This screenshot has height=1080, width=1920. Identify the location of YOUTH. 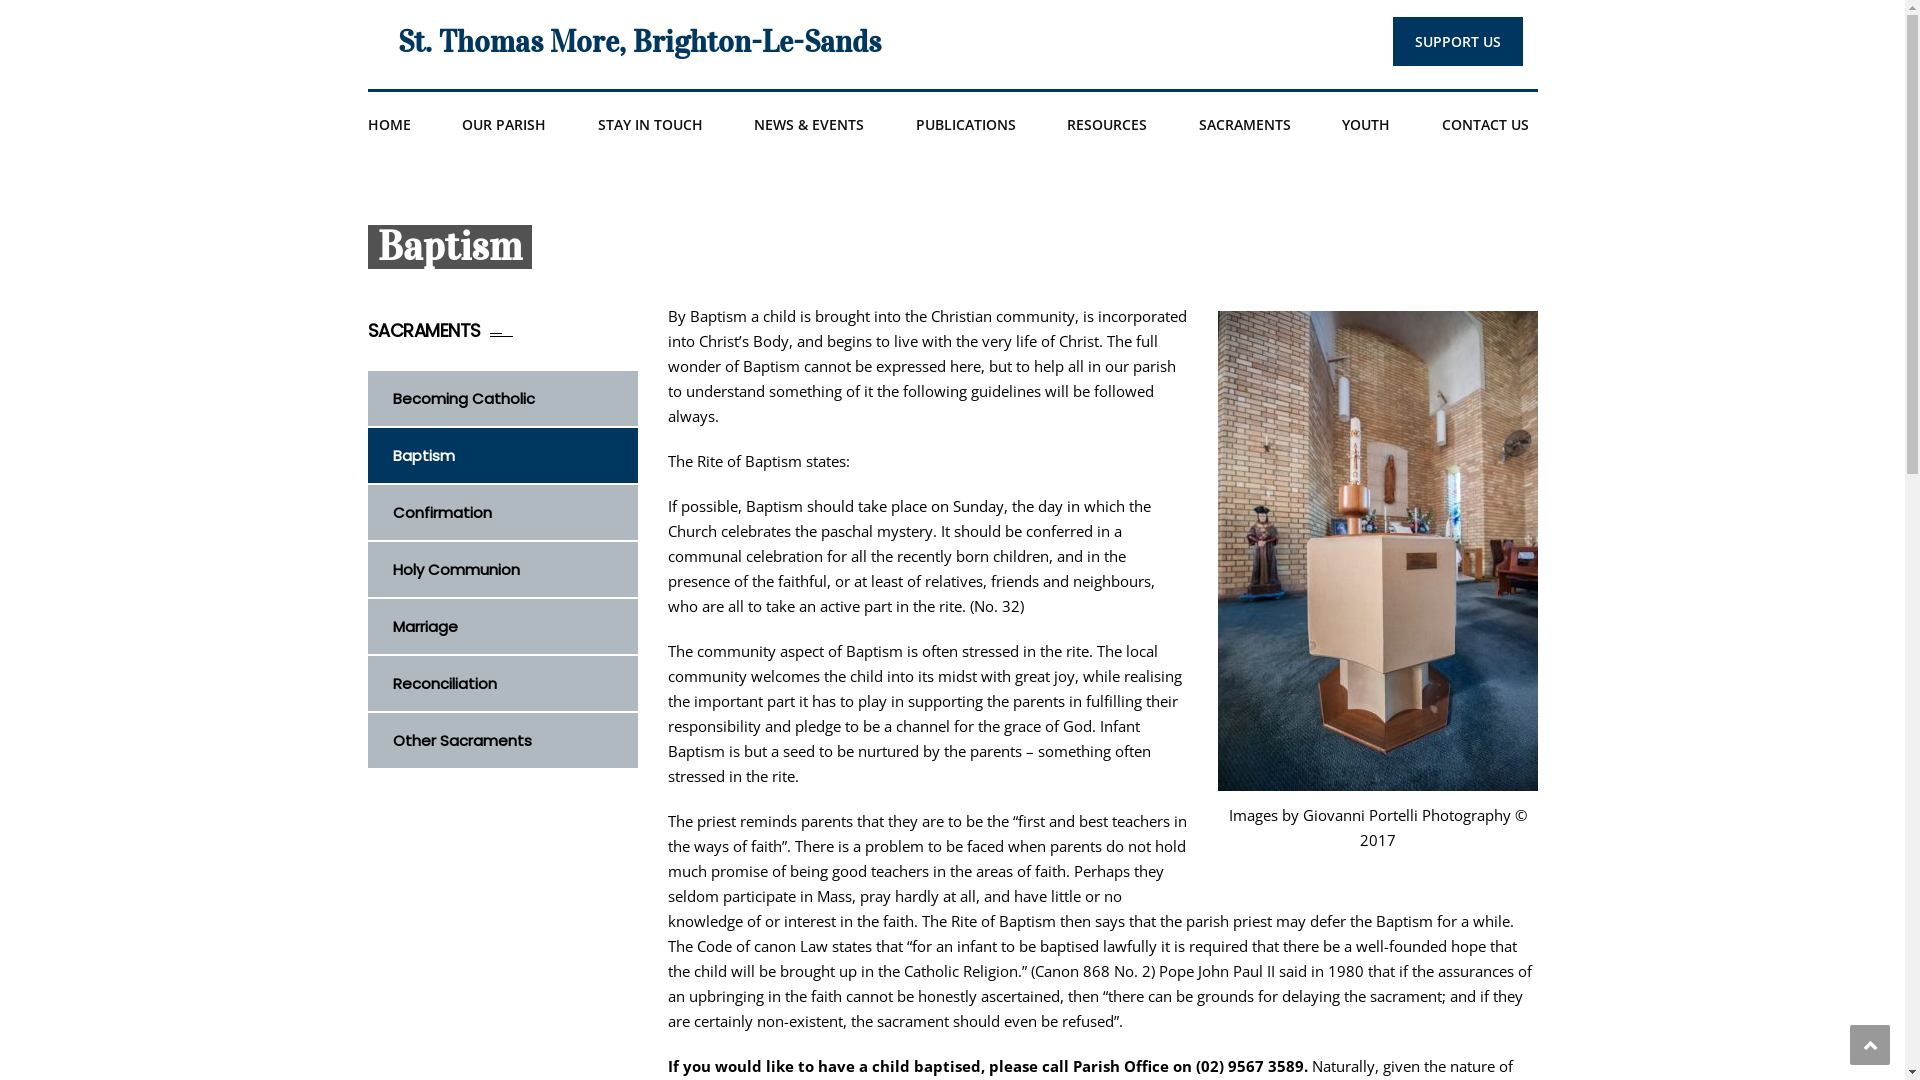
(1366, 124).